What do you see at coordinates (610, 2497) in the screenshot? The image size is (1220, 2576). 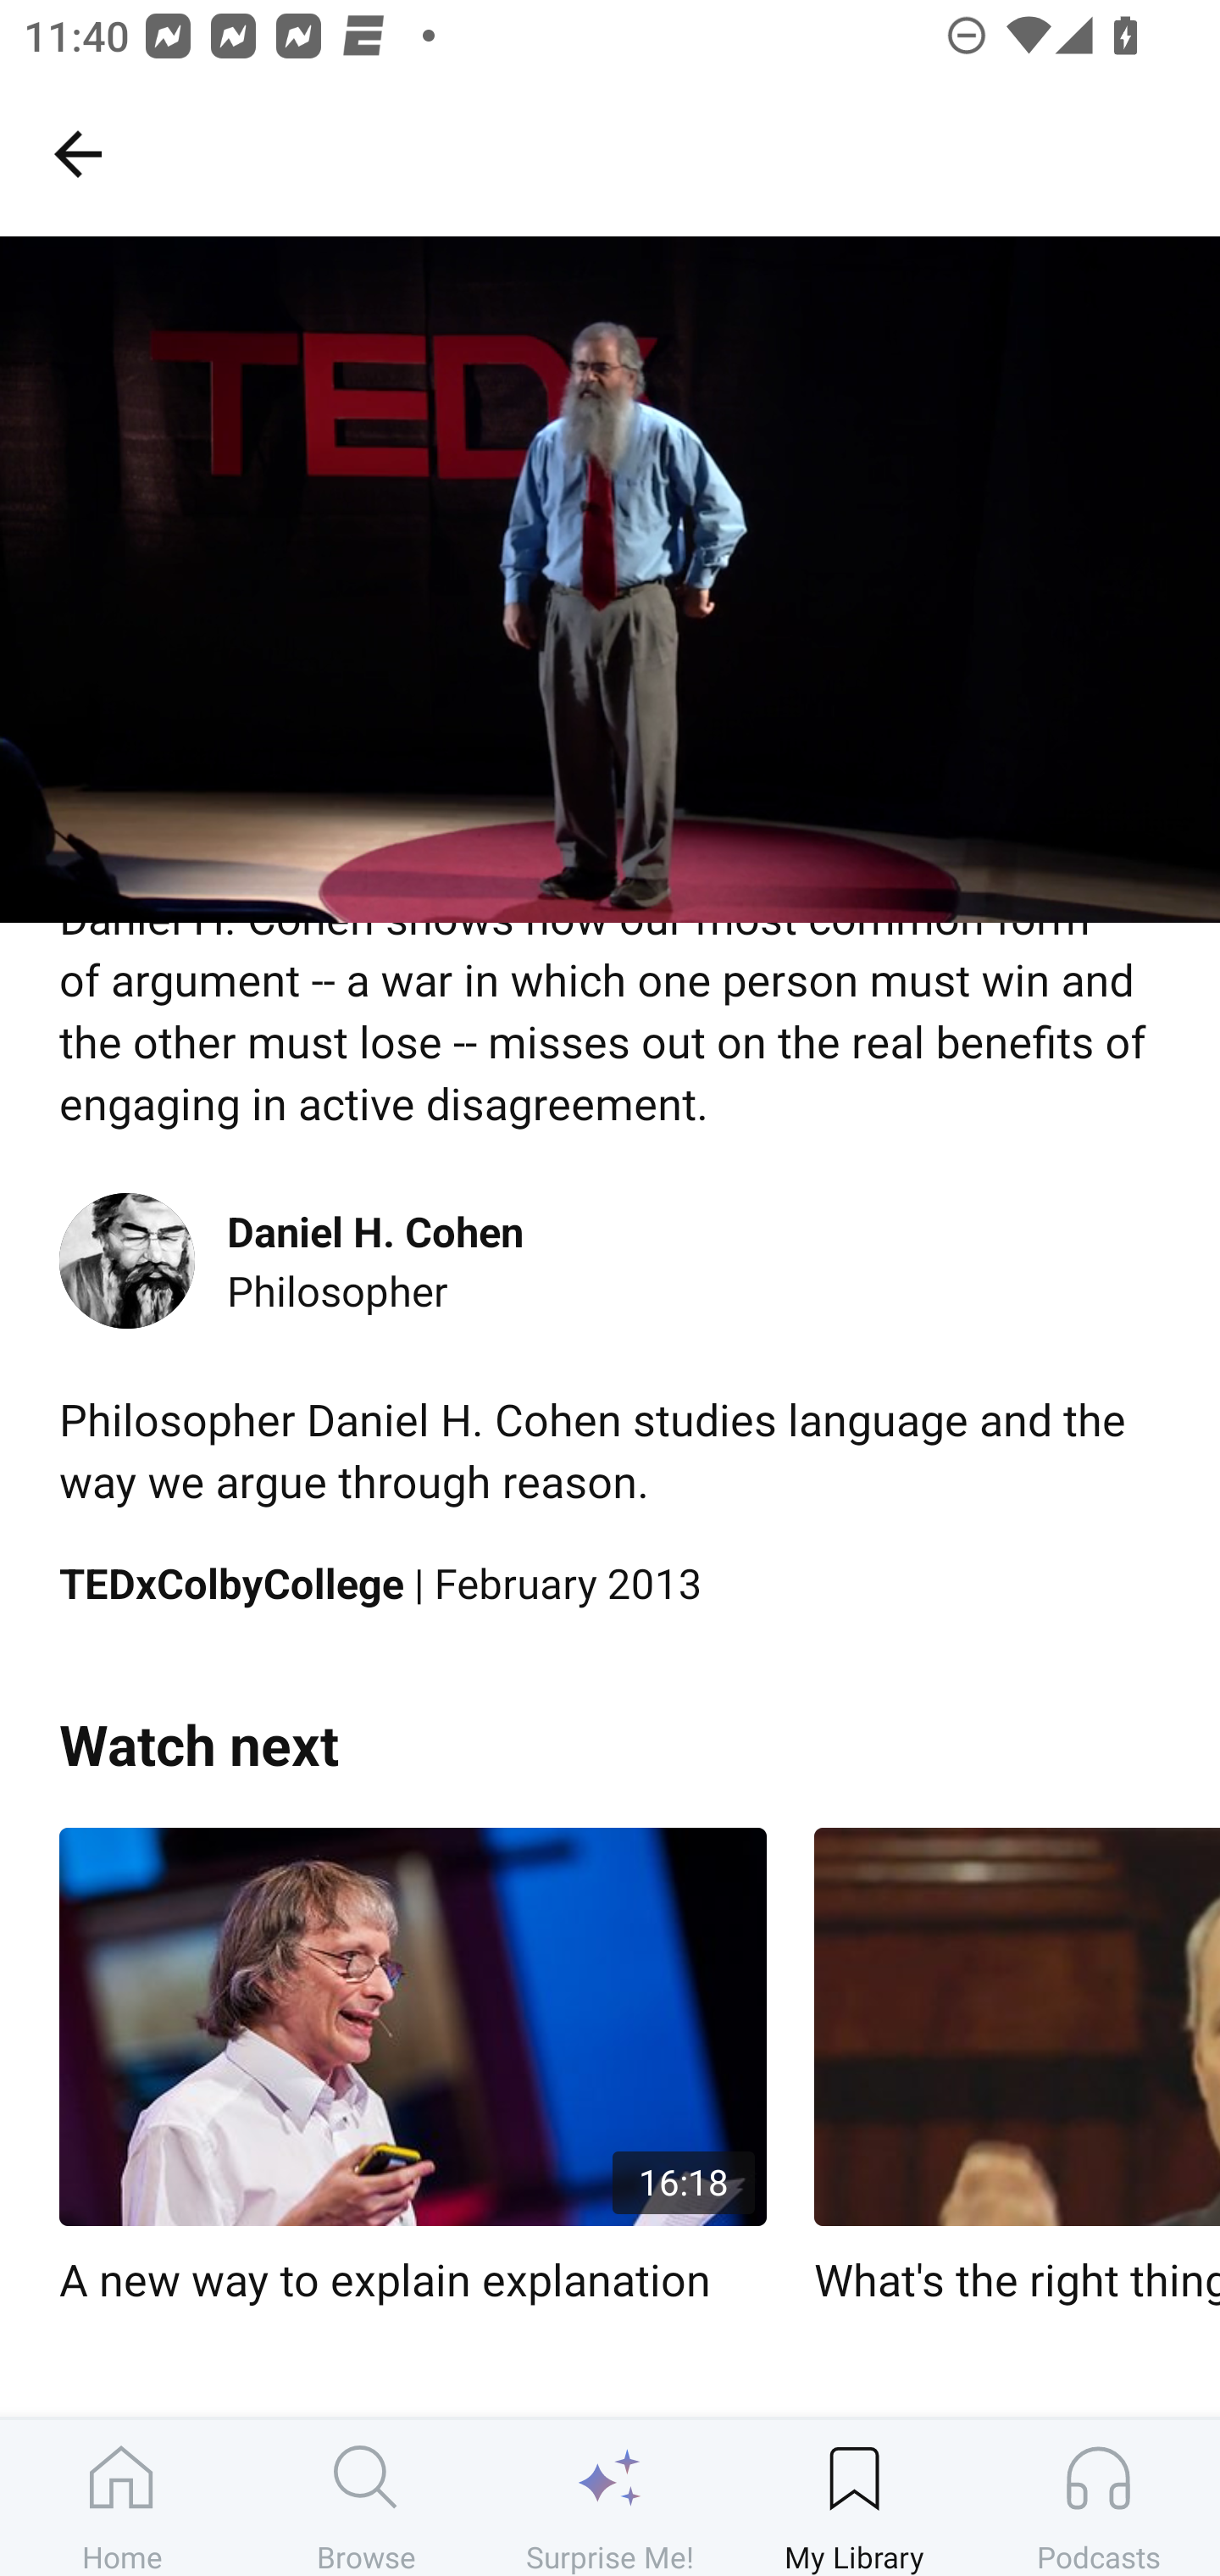 I see `Surprise Me!` at bounding box center [610, 2497].